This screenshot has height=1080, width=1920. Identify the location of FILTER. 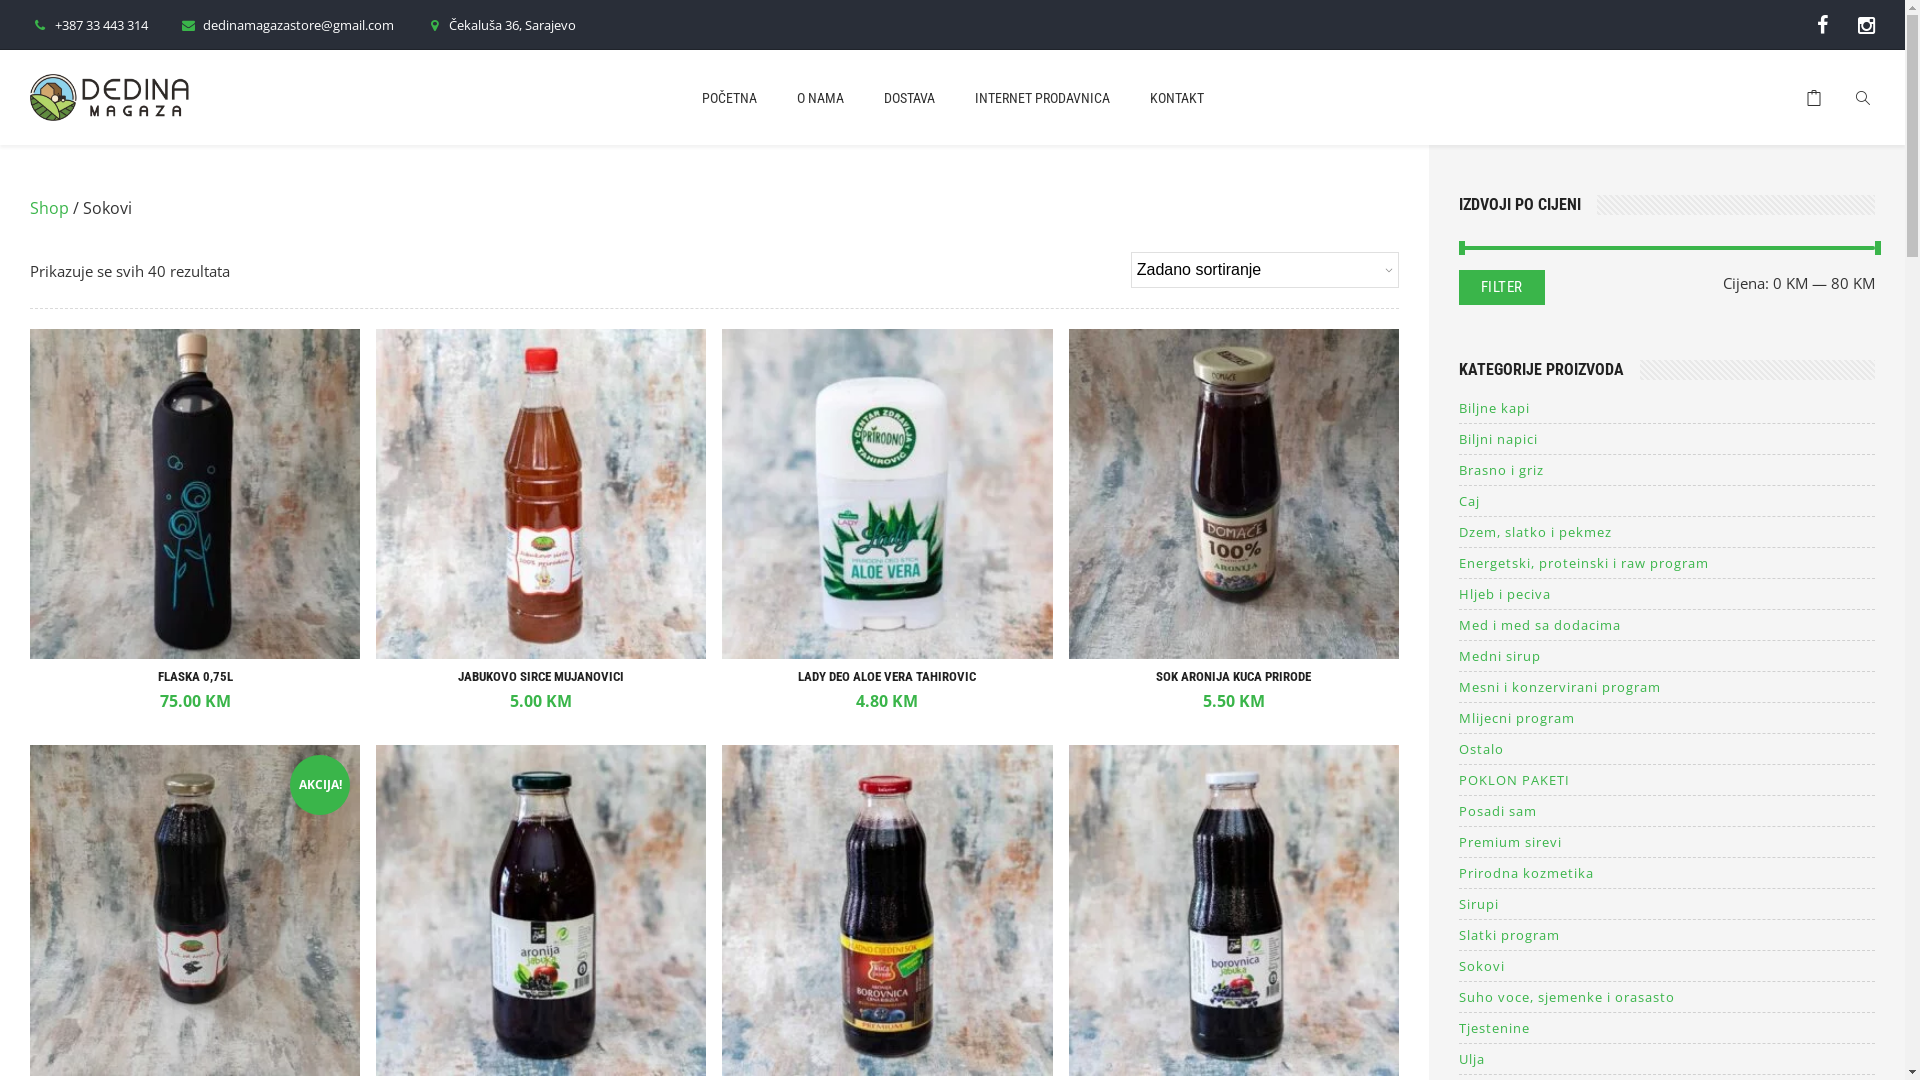
(1502, 288).